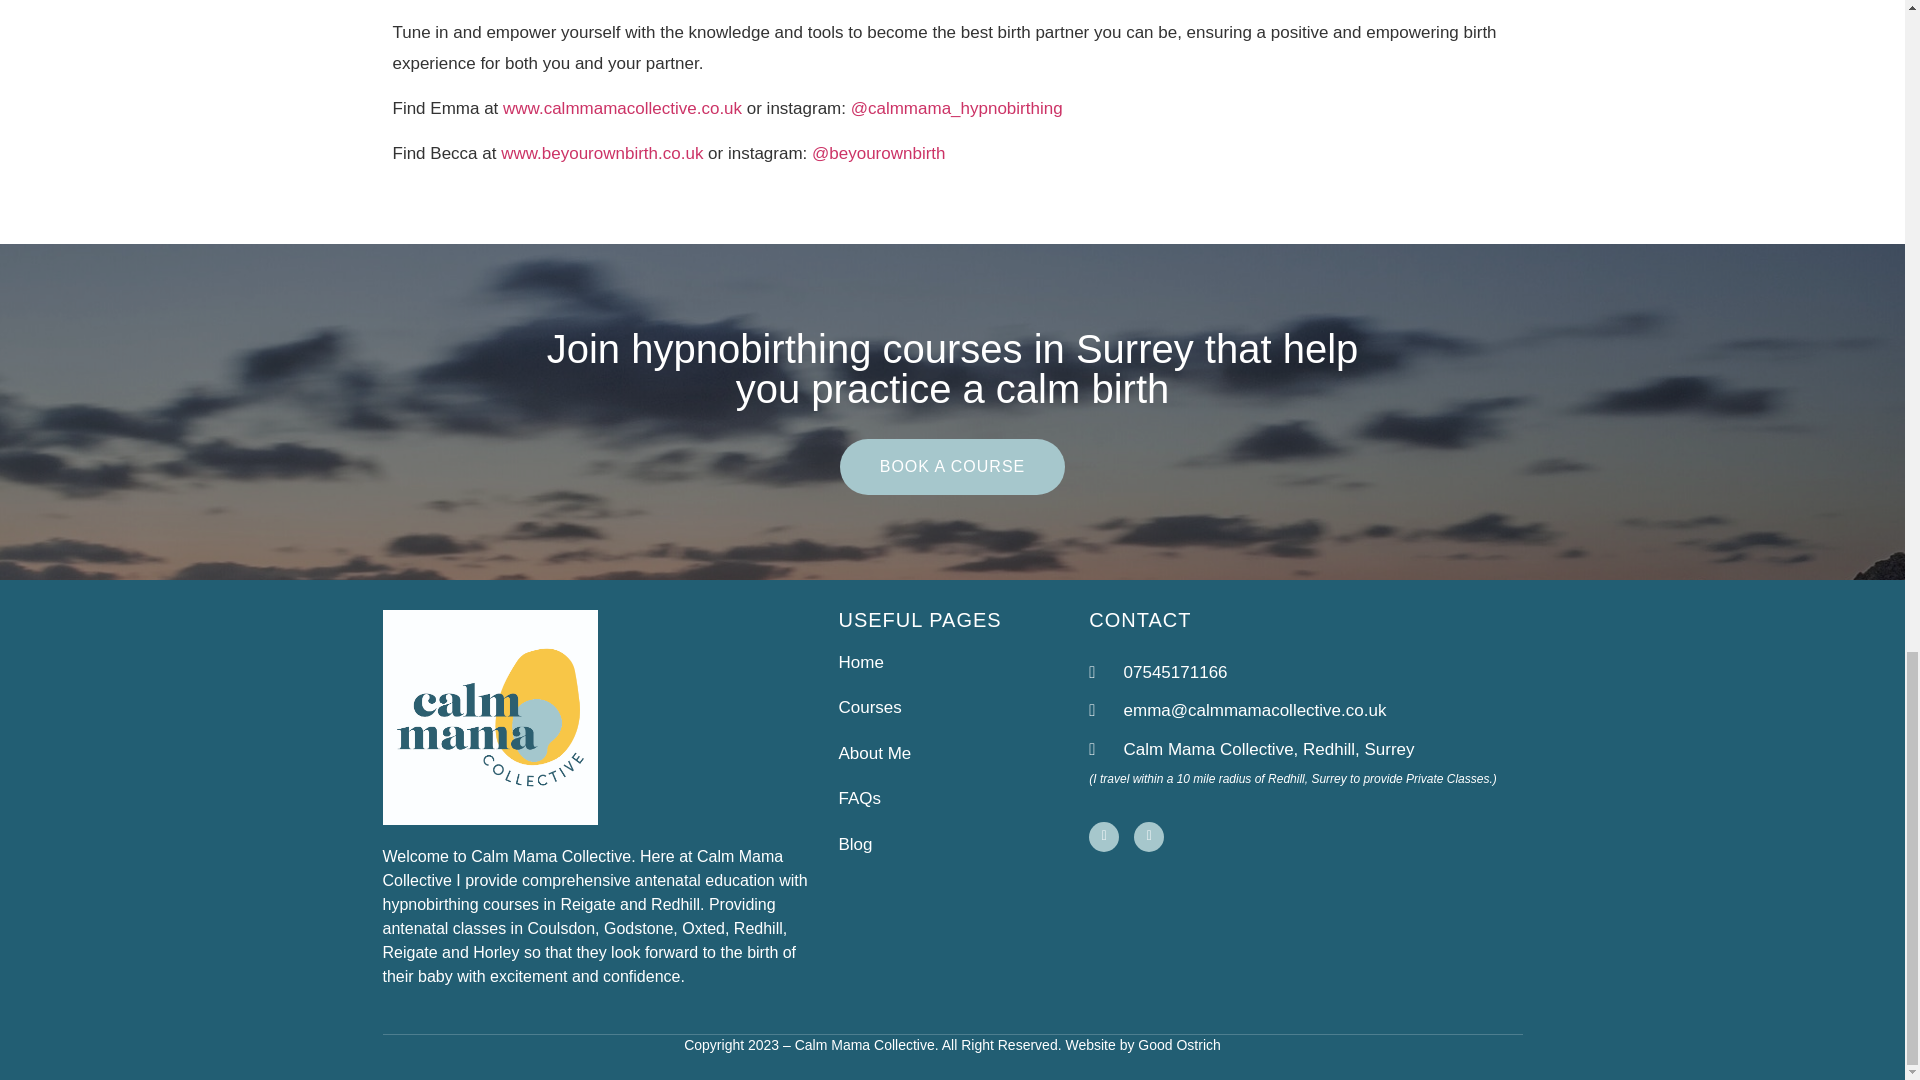 Image resolution: width=1920 pixels, height=1080 pixels. Describe the element at coordinates (962, 708) in the screenshot. I see `Courses` at that location.